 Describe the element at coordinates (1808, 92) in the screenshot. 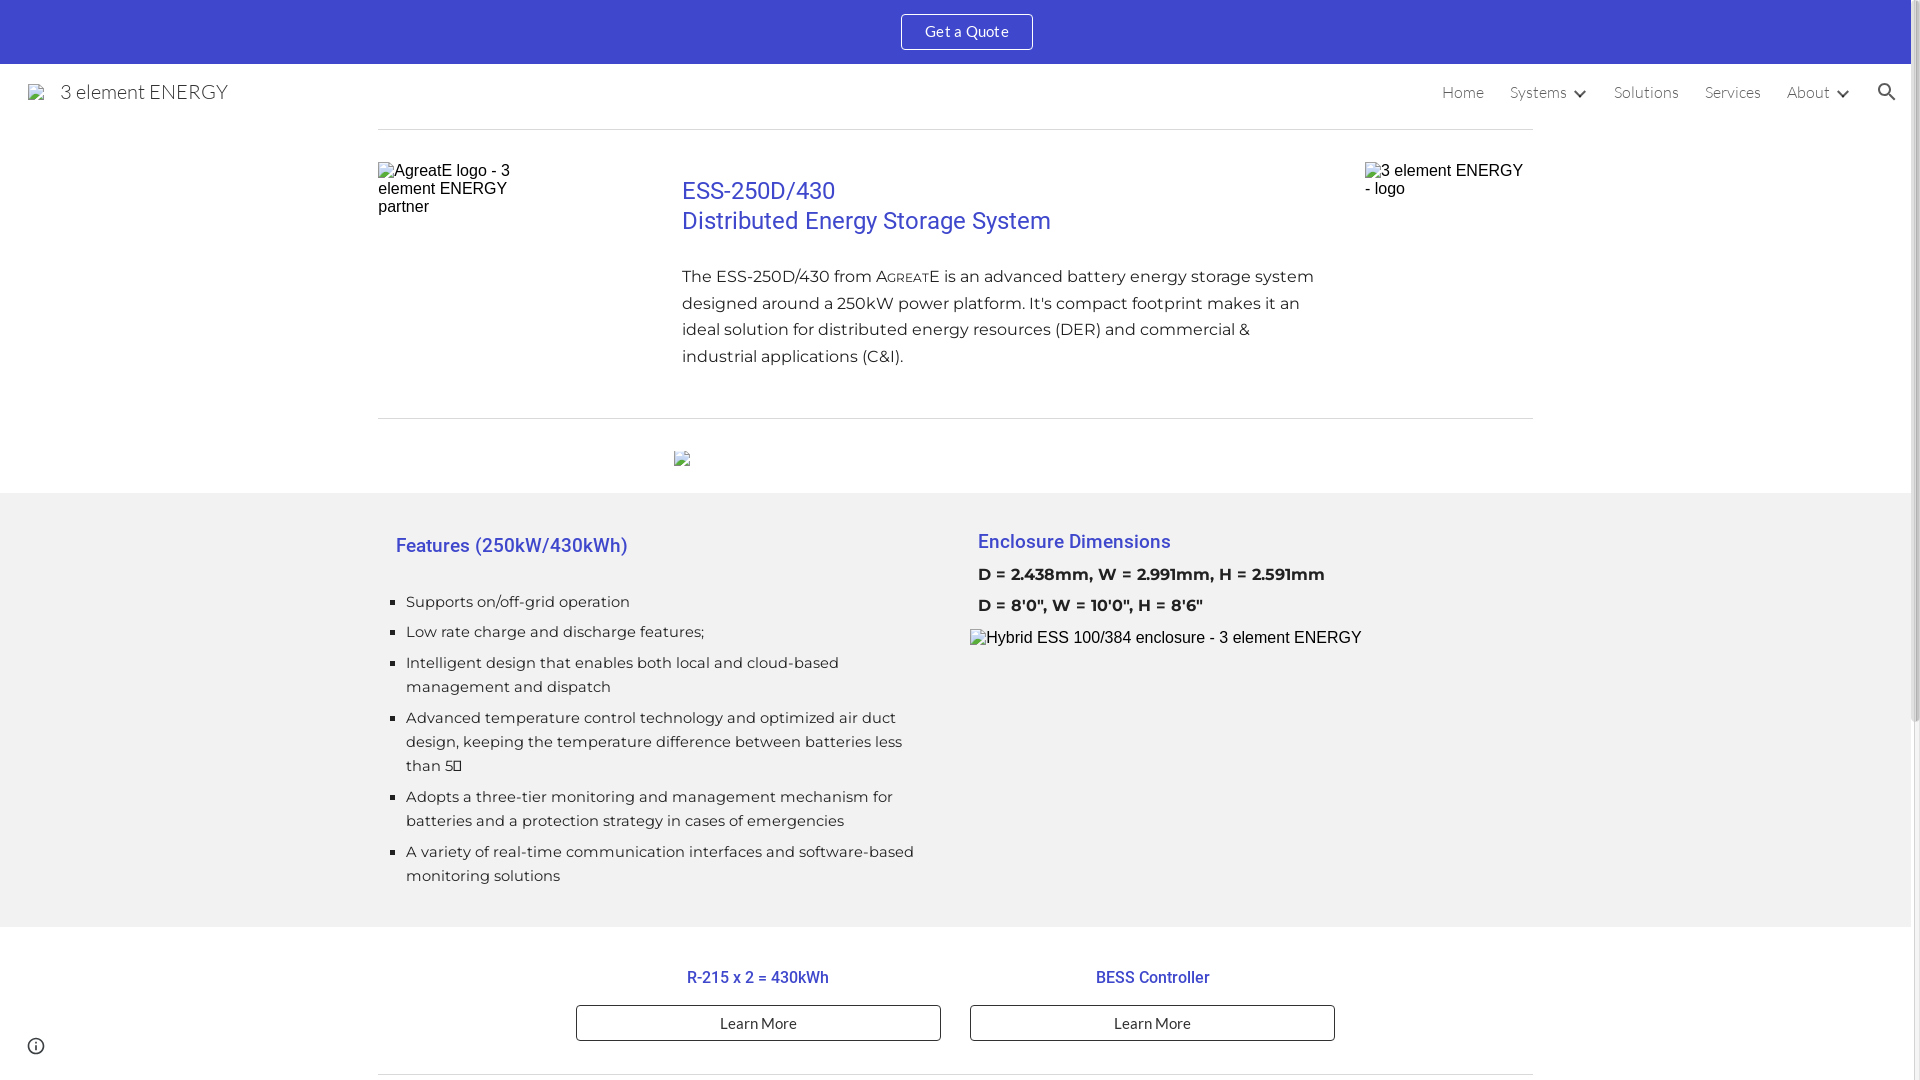

I see `About` at that location.